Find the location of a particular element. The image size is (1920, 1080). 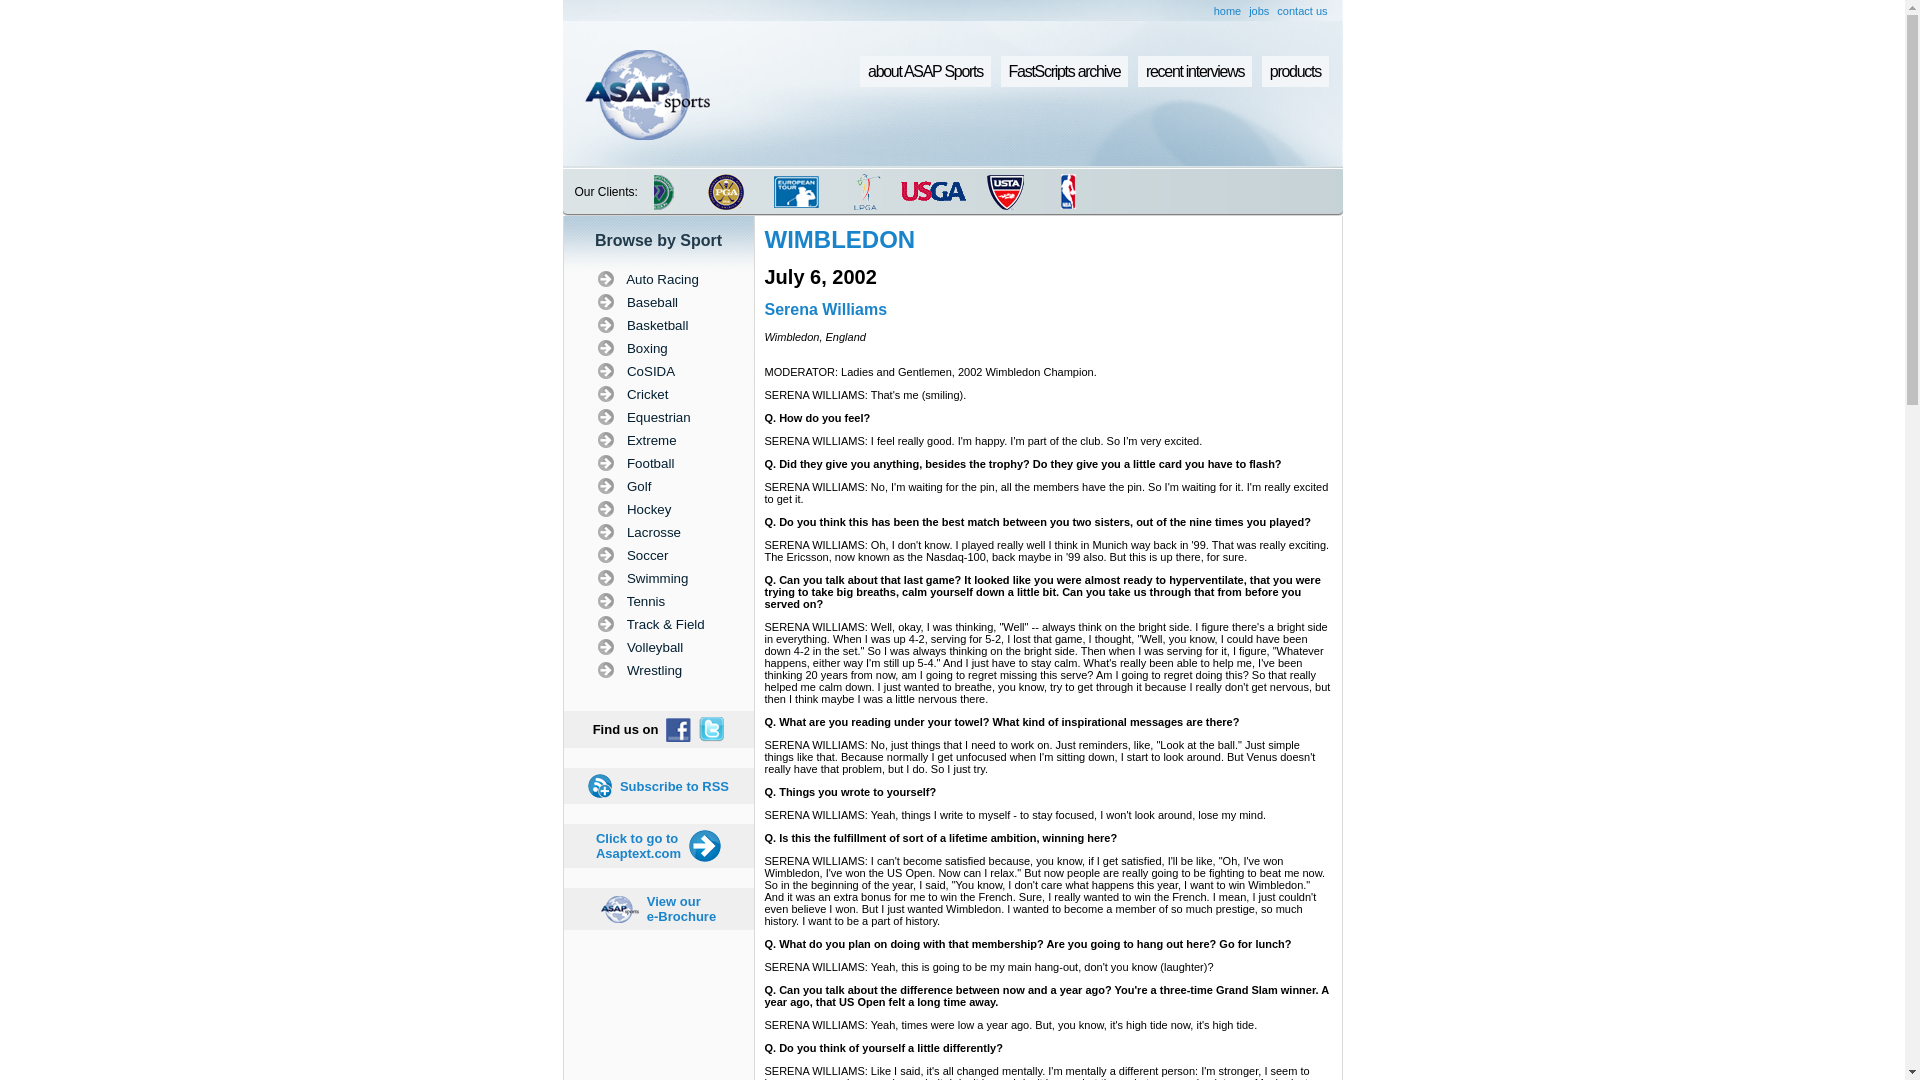

 Wrestling is located at coordinates (658, 670).